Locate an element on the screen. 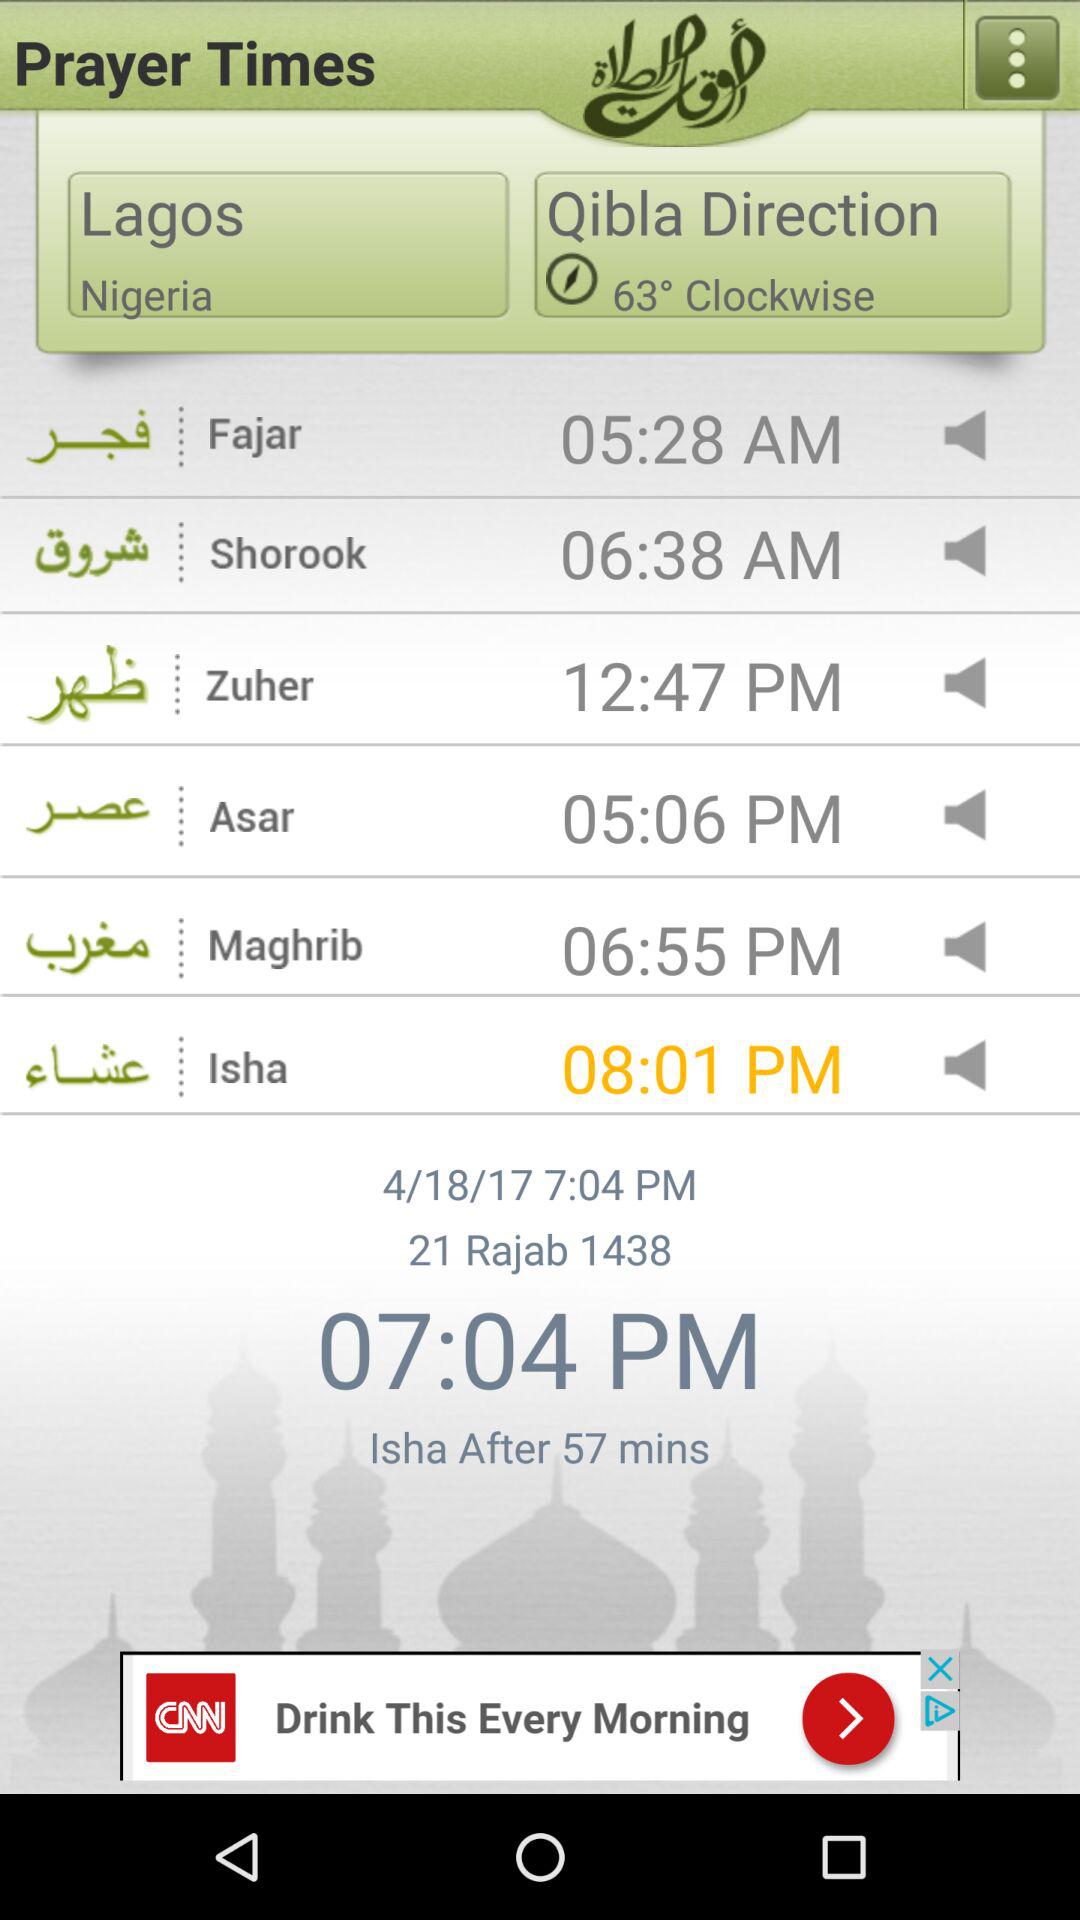  play sound is located at coordinates (982, 816).